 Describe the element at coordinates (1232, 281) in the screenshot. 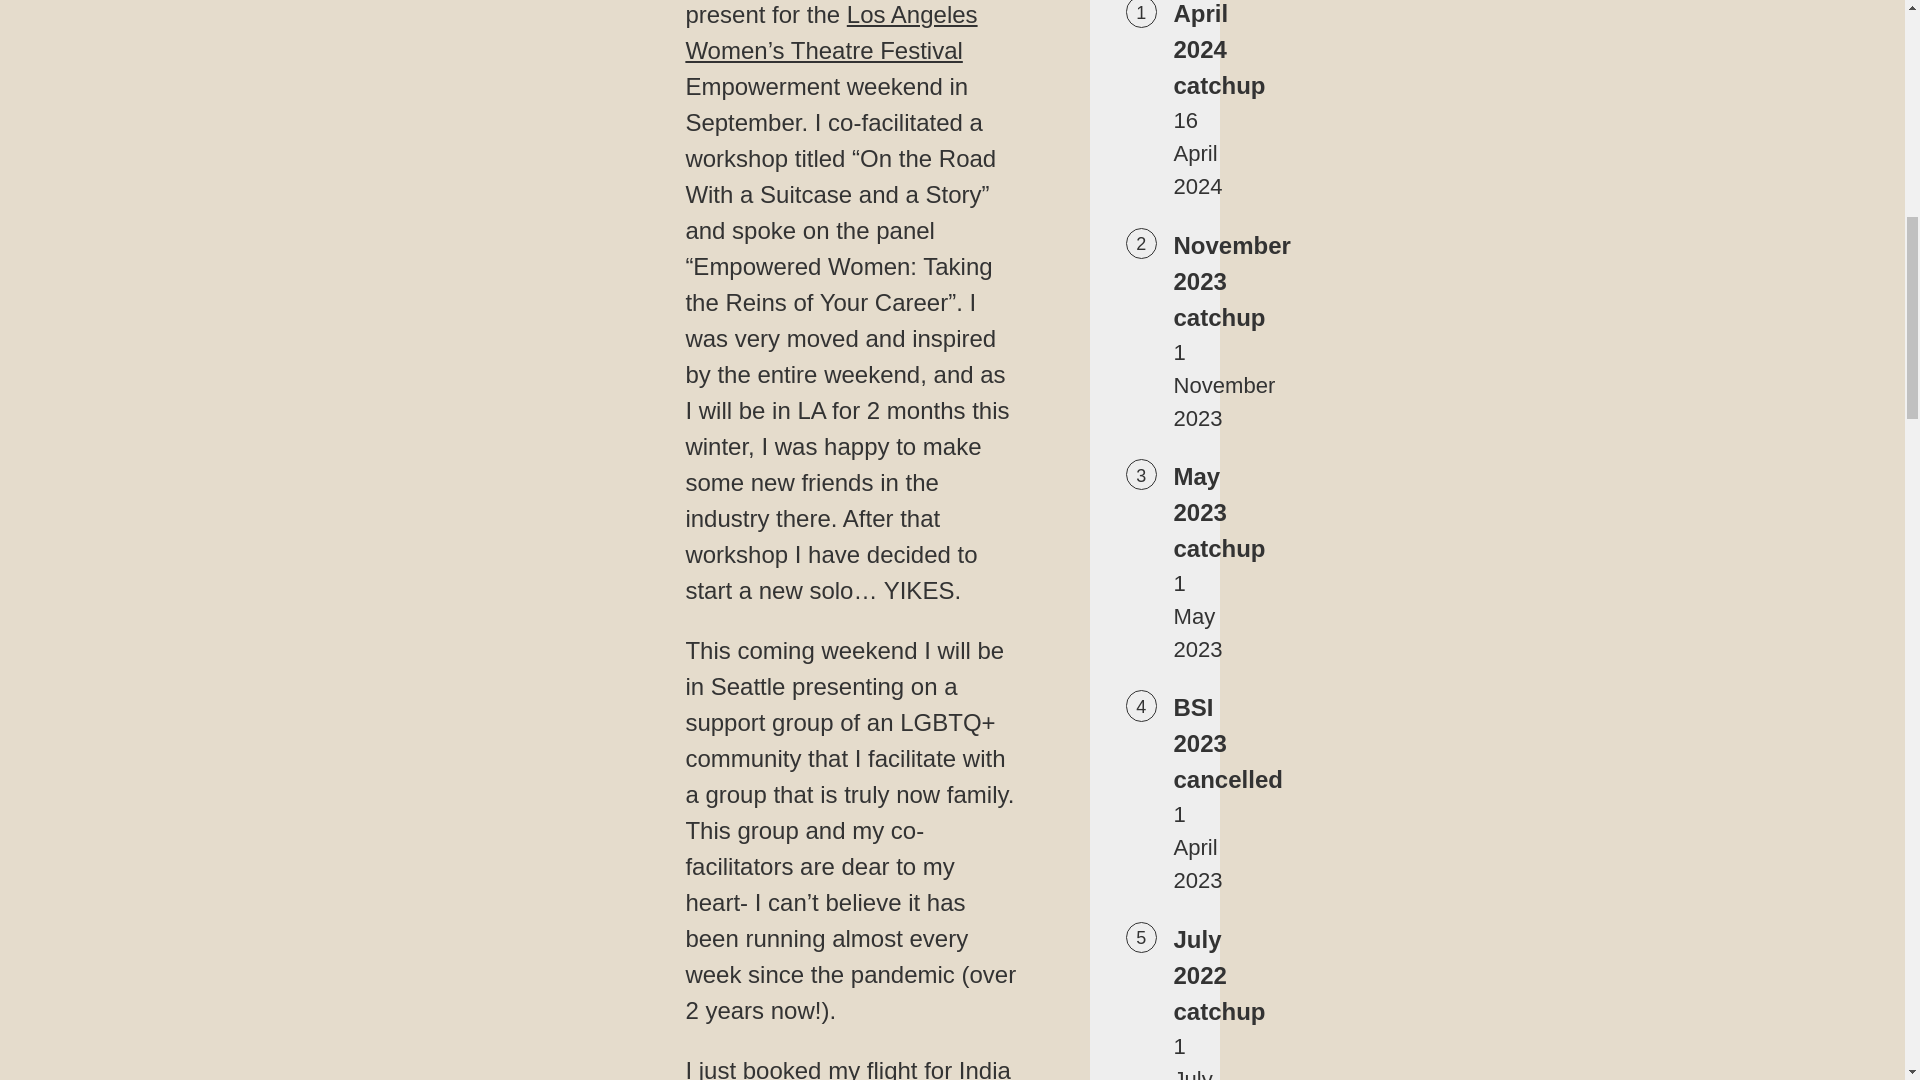

I see `November 2023 catchup` at that location.